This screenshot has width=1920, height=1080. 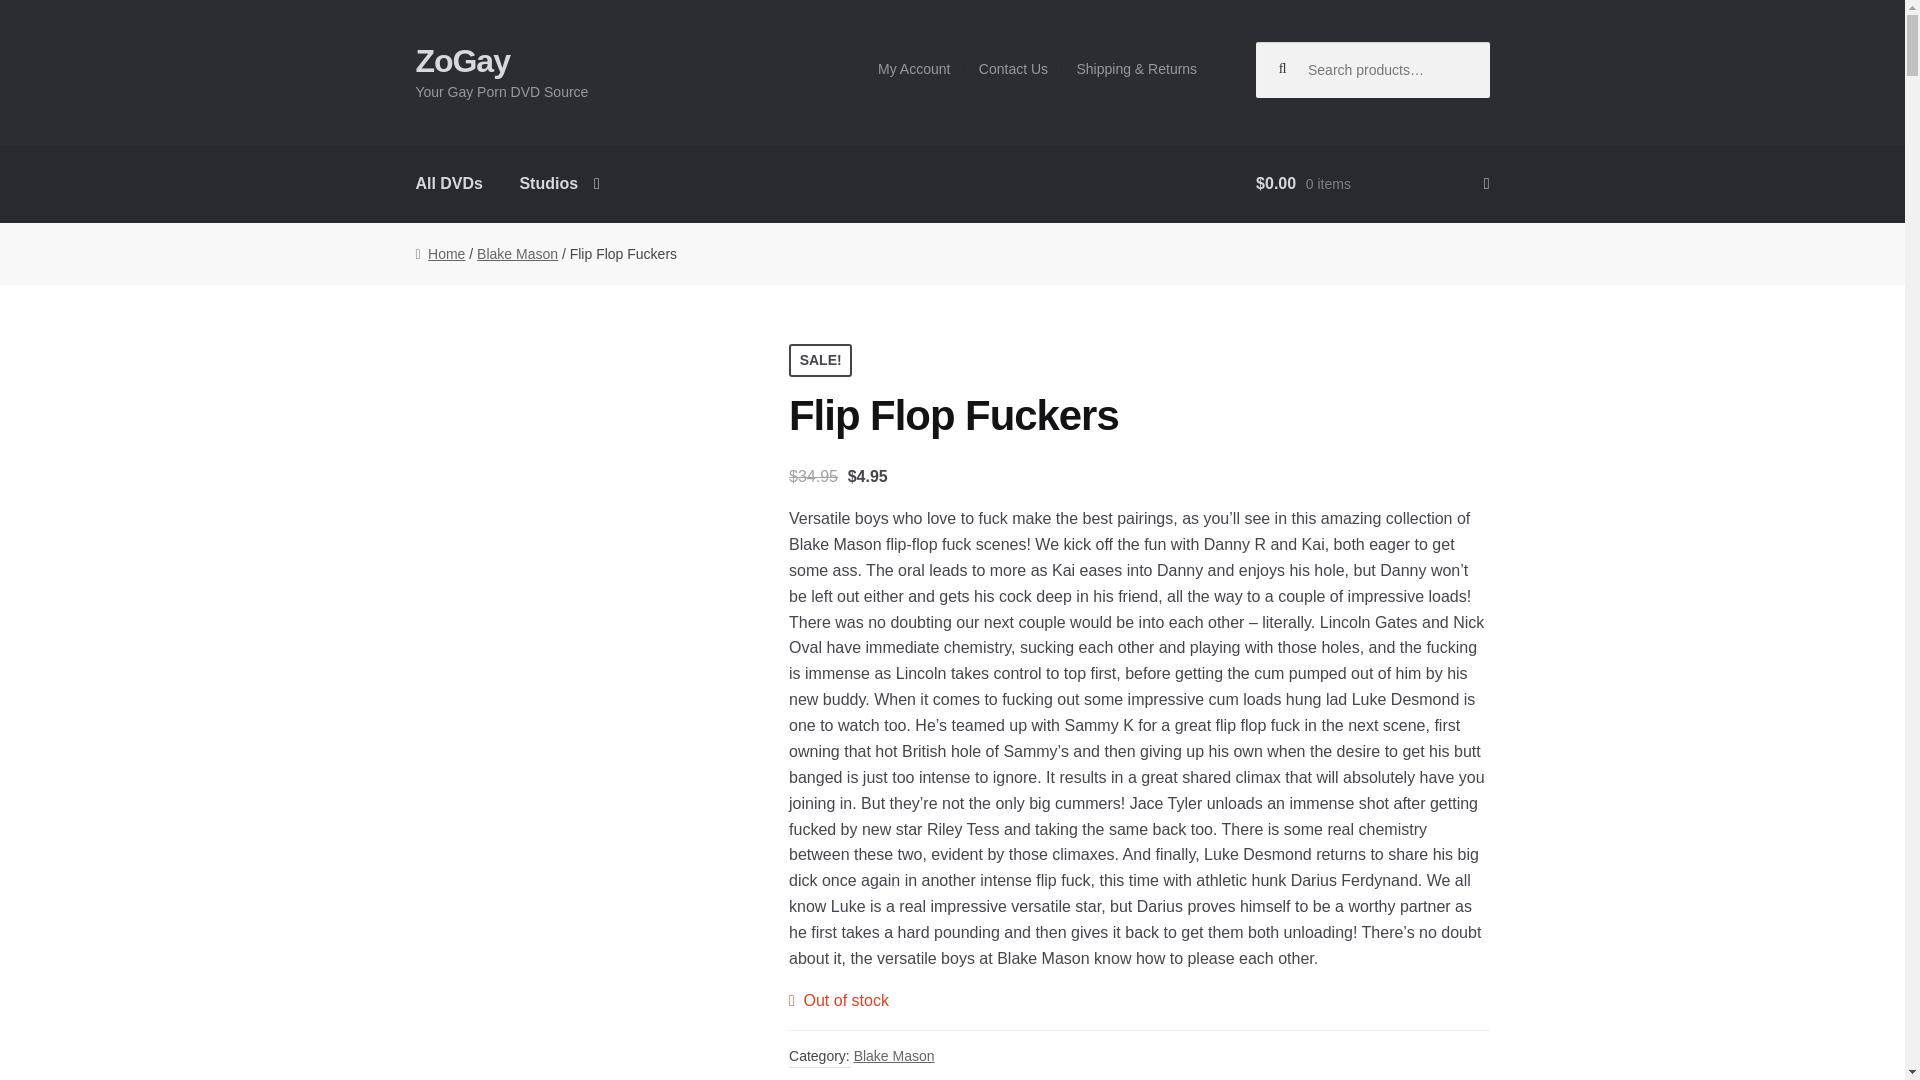 What do you see at coordinates (914, 69) in the screenshot?
I see `My Account` at bounding box center [914, 69].